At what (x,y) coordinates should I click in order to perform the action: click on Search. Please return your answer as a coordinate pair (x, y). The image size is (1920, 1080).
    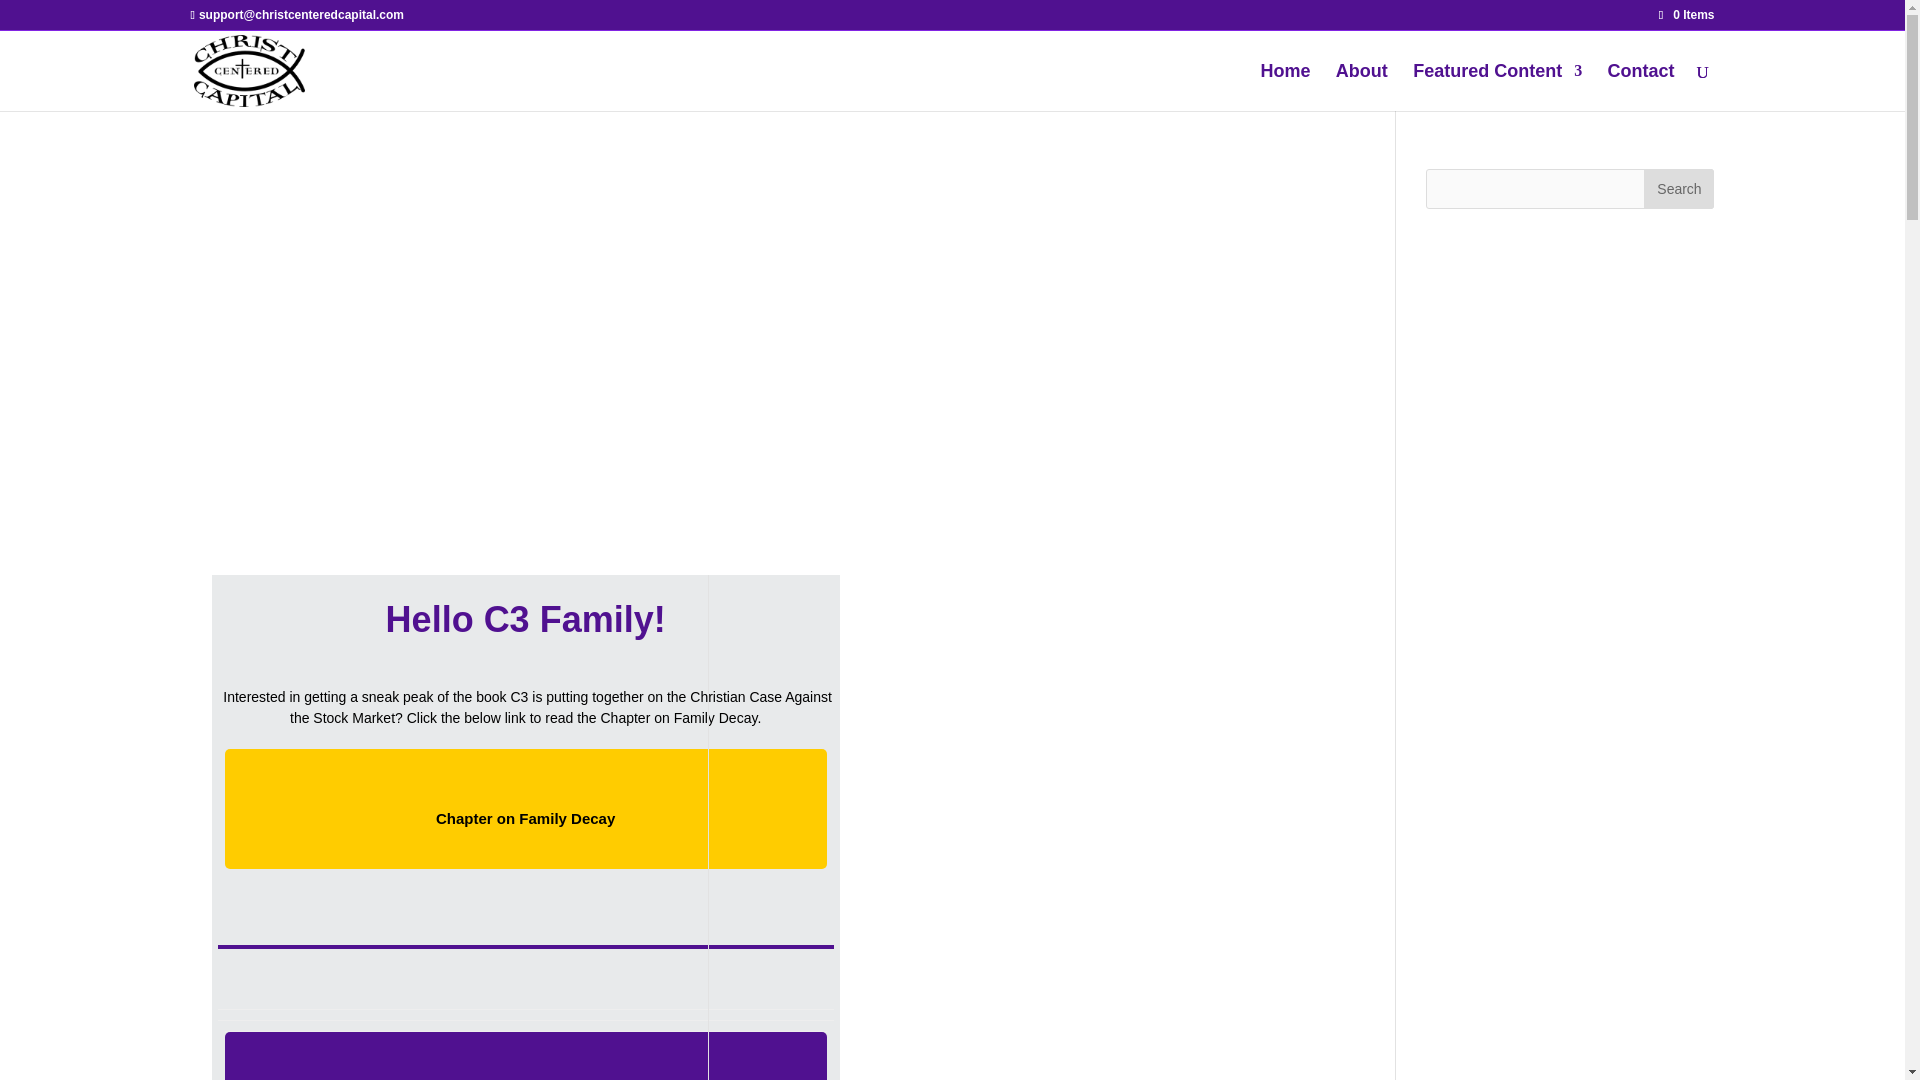
    Looking at the image, I should click on (1678, 188).